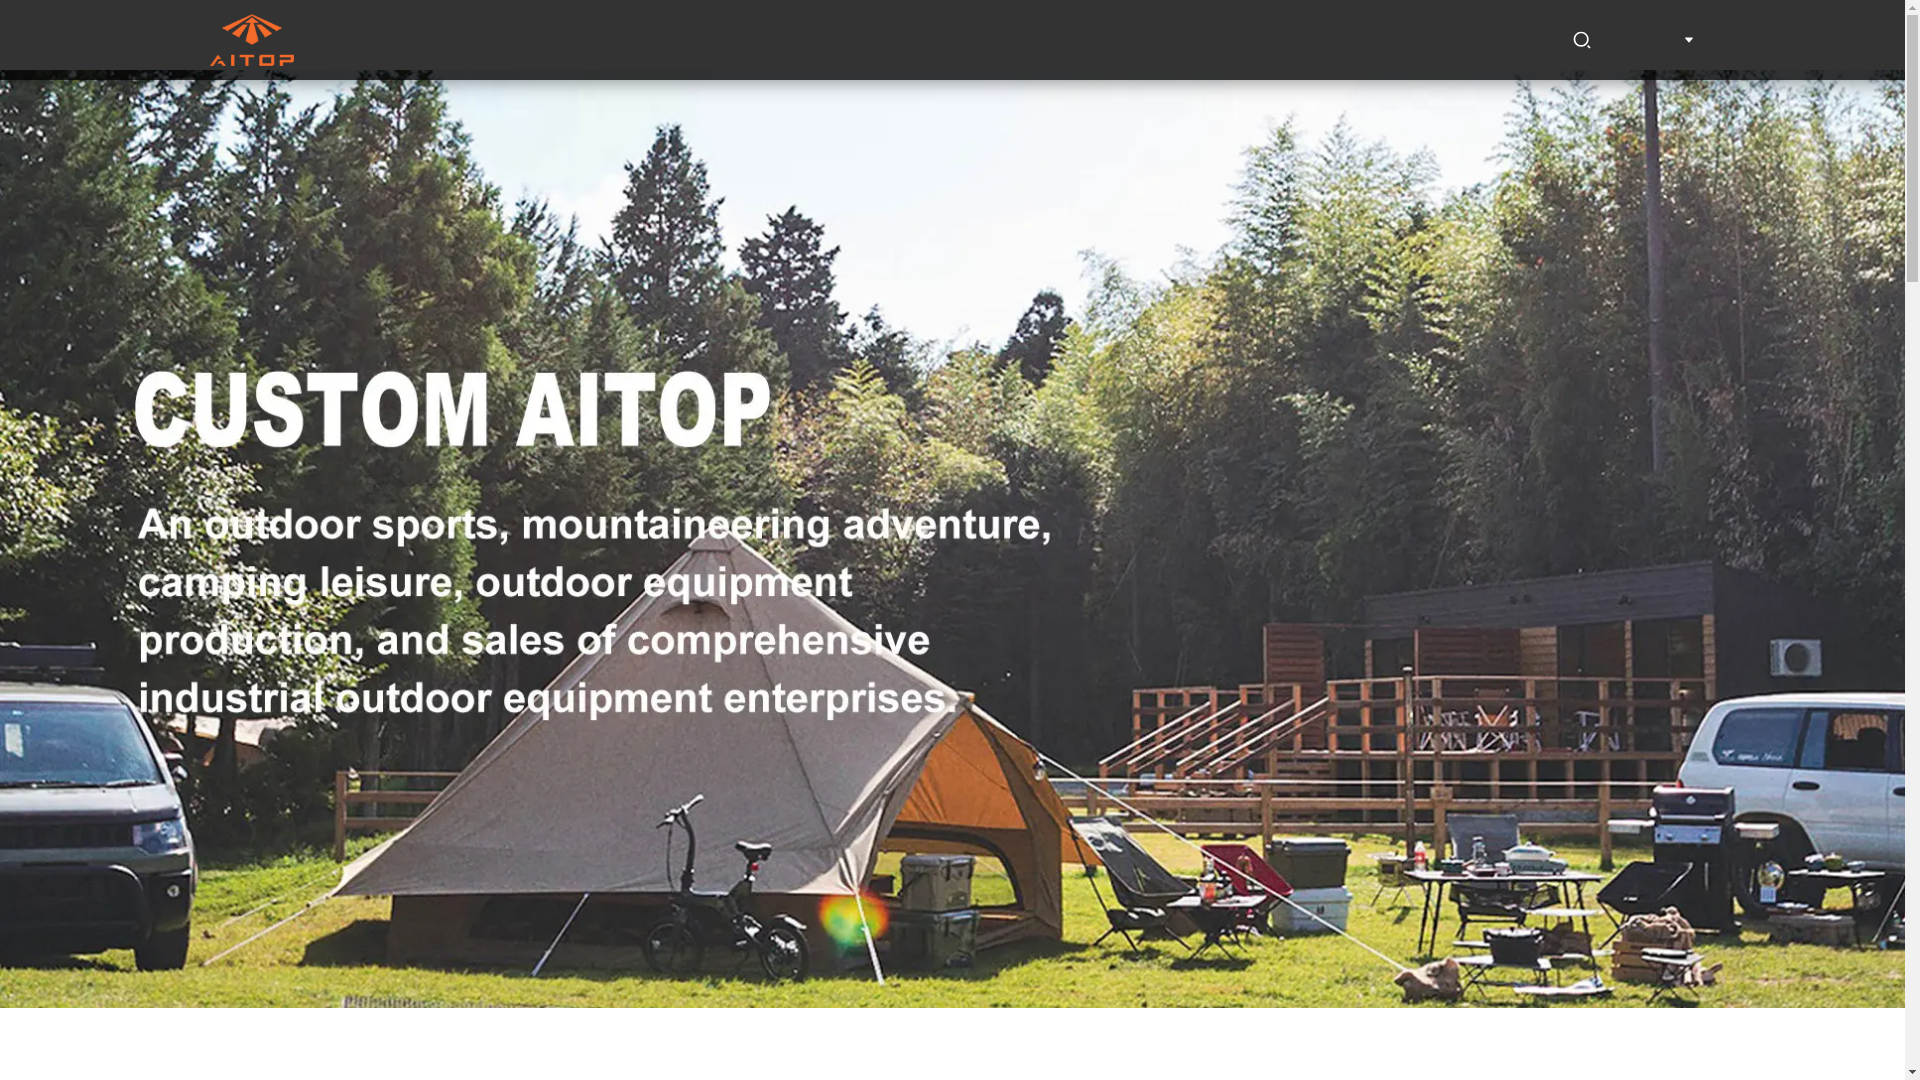 The image size is (1920, 1080). Describe the element at coordinates (1002, 40) in the screenshot. I see `Explore Aitop` at that location.